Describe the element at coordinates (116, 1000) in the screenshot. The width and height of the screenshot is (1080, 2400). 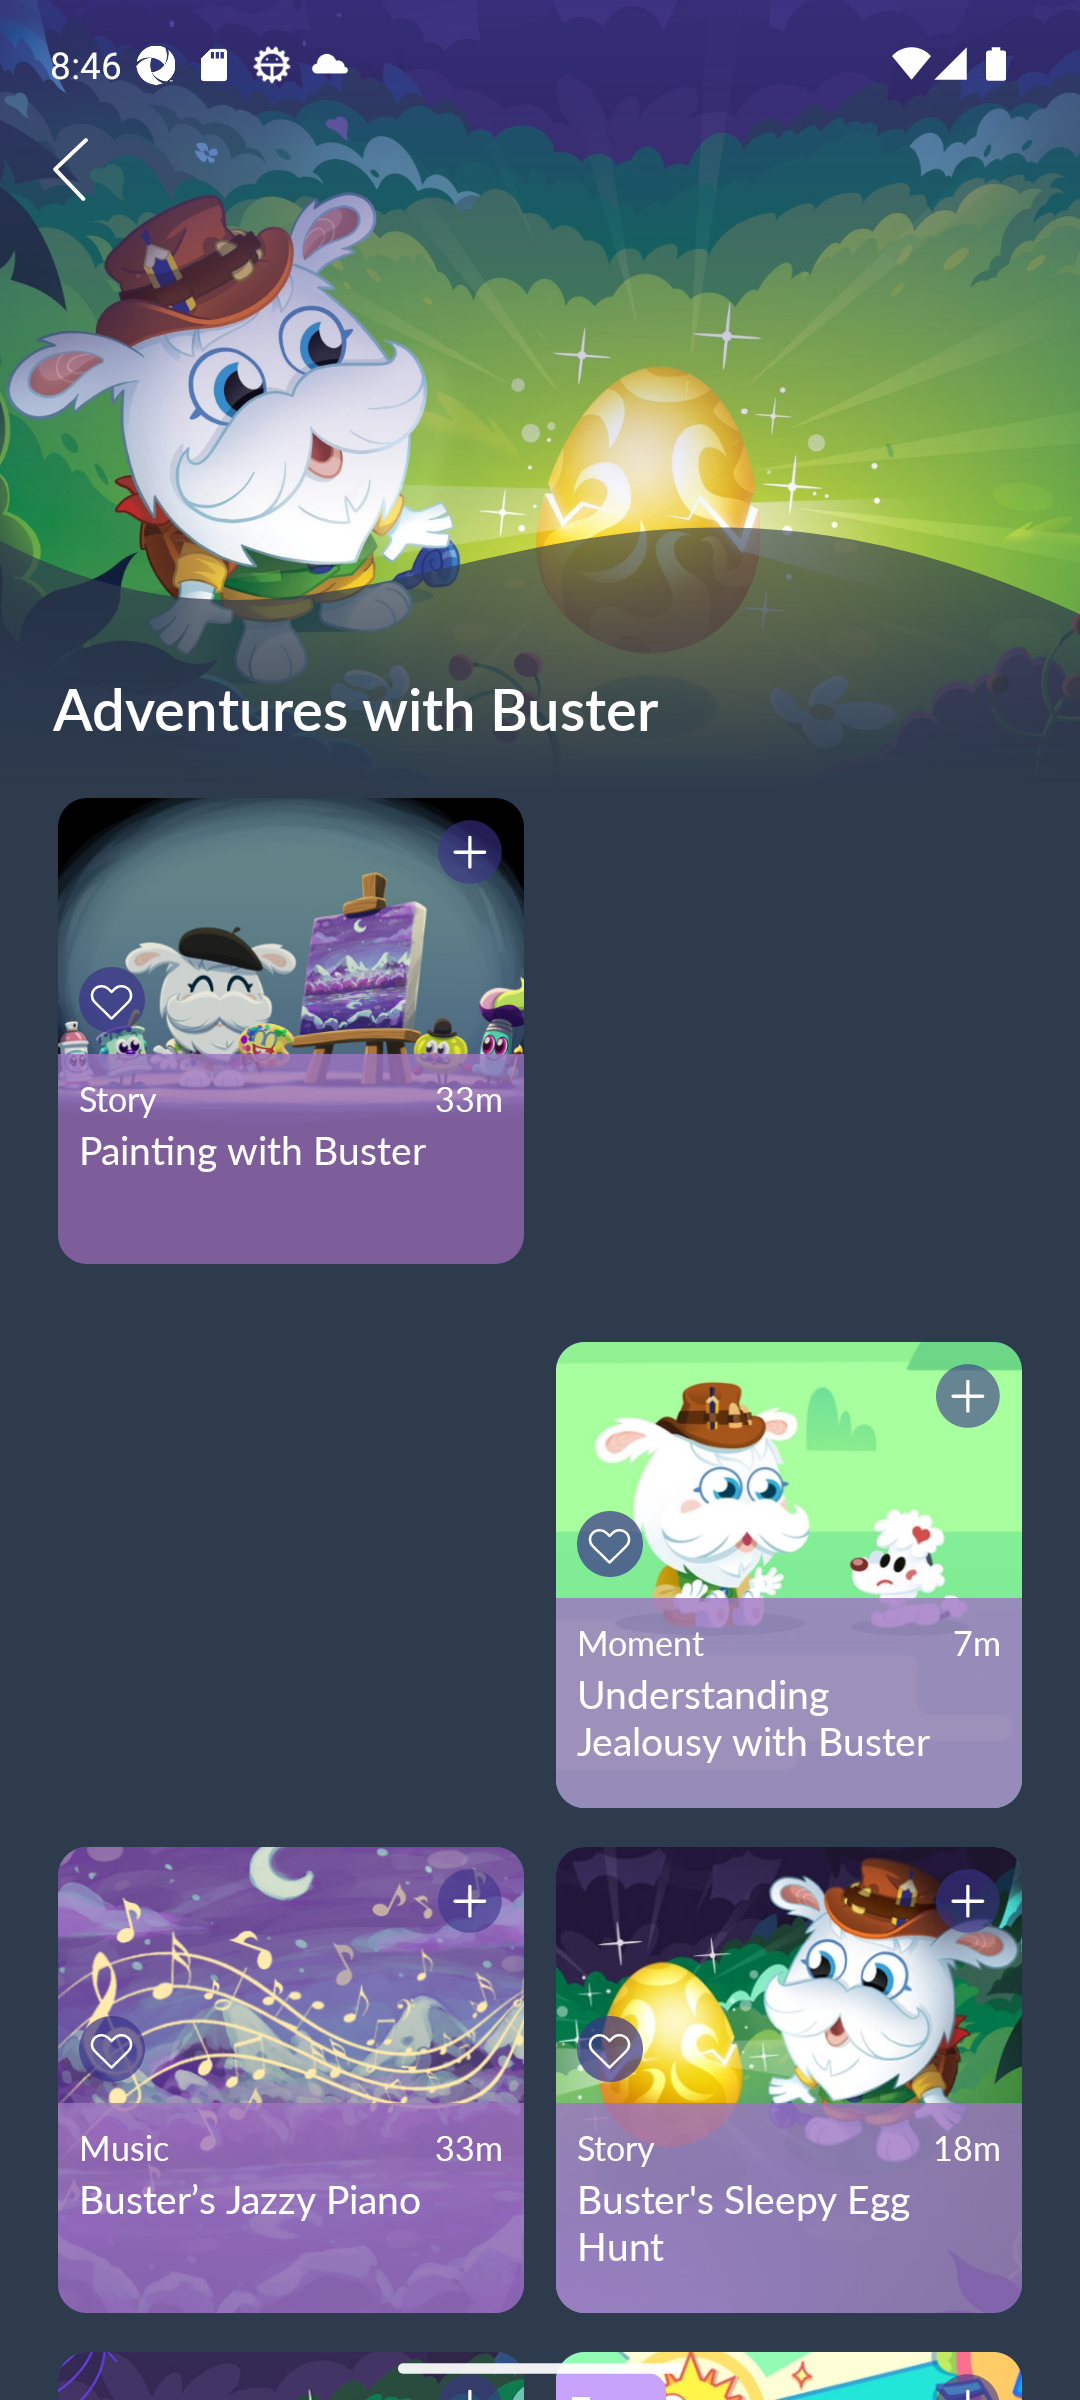
I see `Button` at that location.